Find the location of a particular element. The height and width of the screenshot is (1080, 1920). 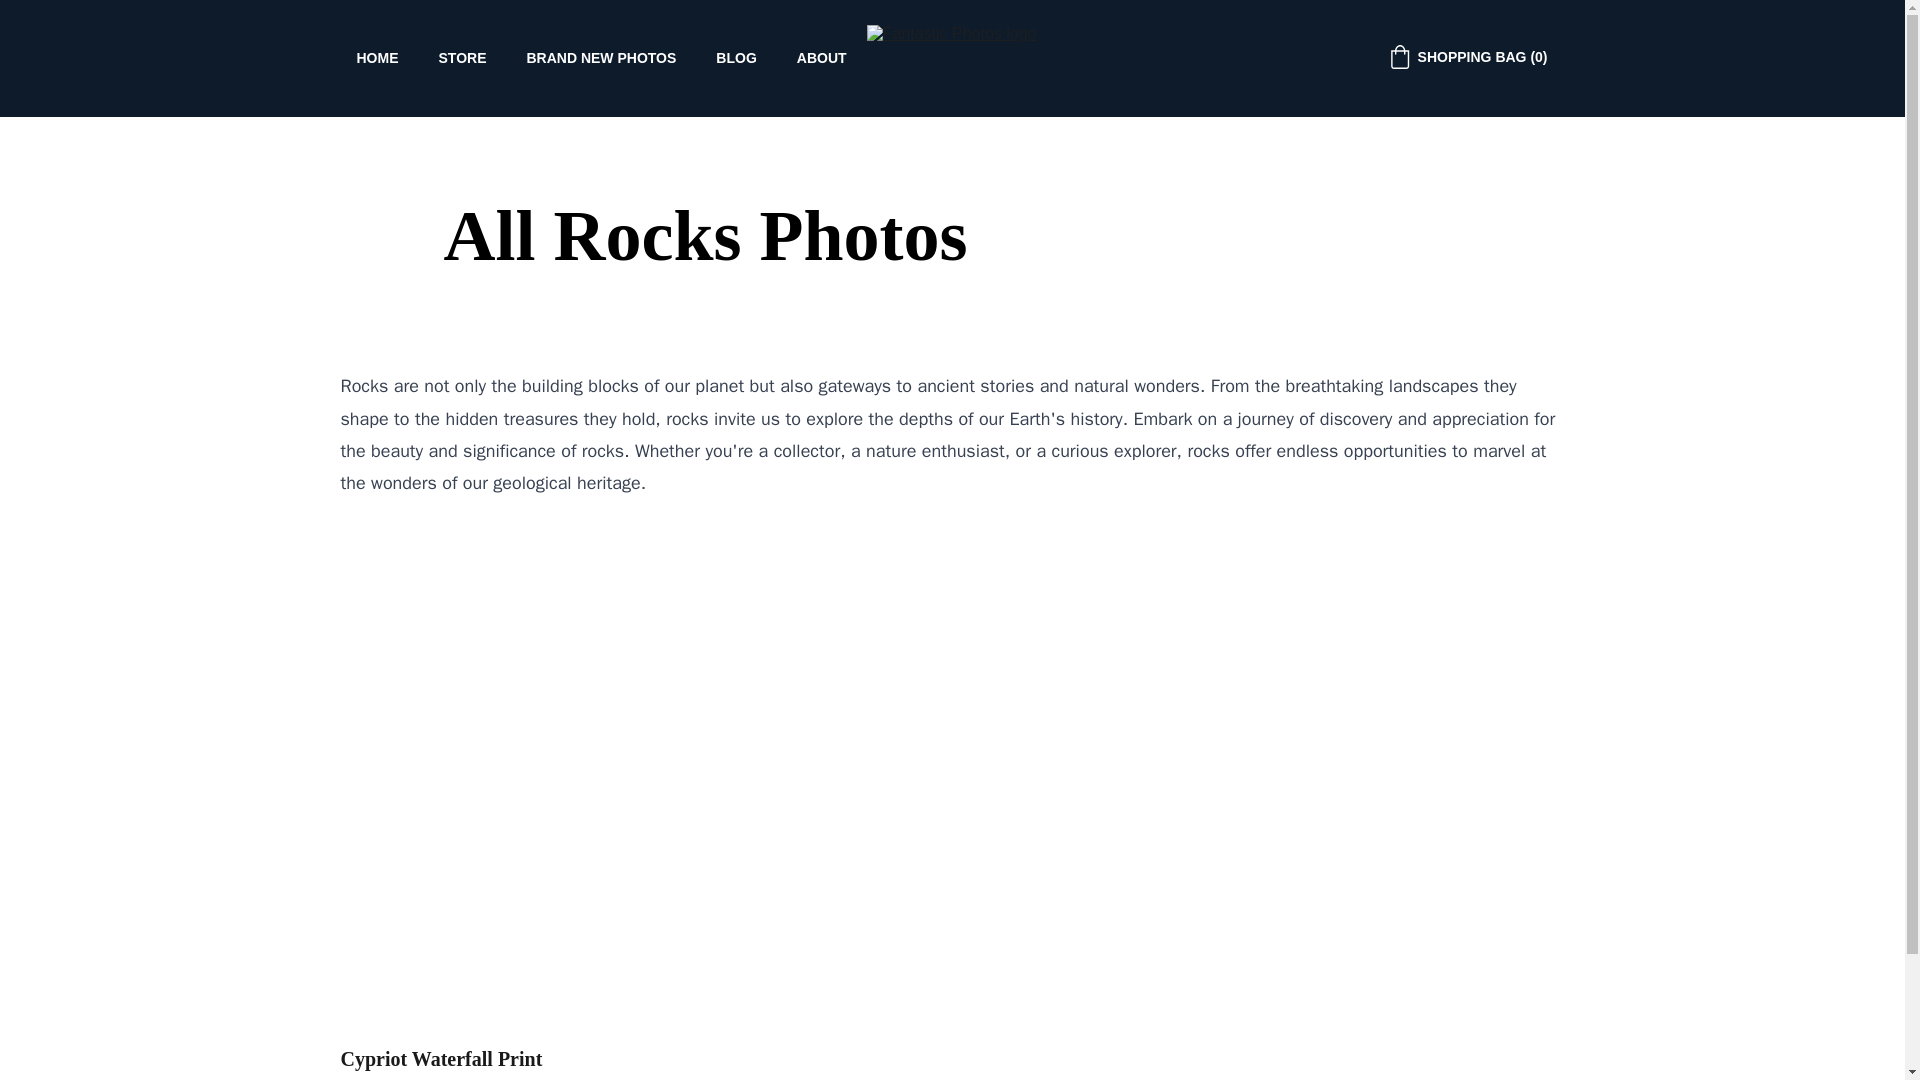

BRAND NEW PHOTOS is located at coordinates (600, 58).